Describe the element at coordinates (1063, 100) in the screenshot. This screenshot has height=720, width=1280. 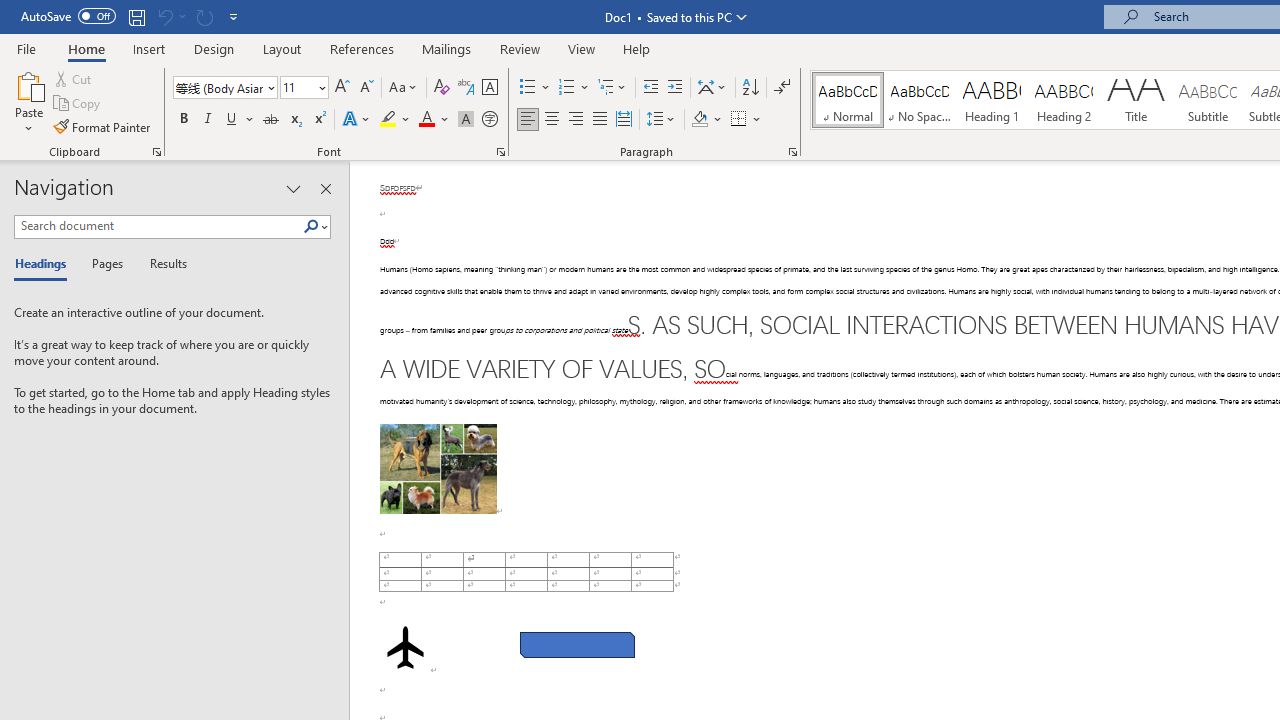
I see `Heading 2` at that location.